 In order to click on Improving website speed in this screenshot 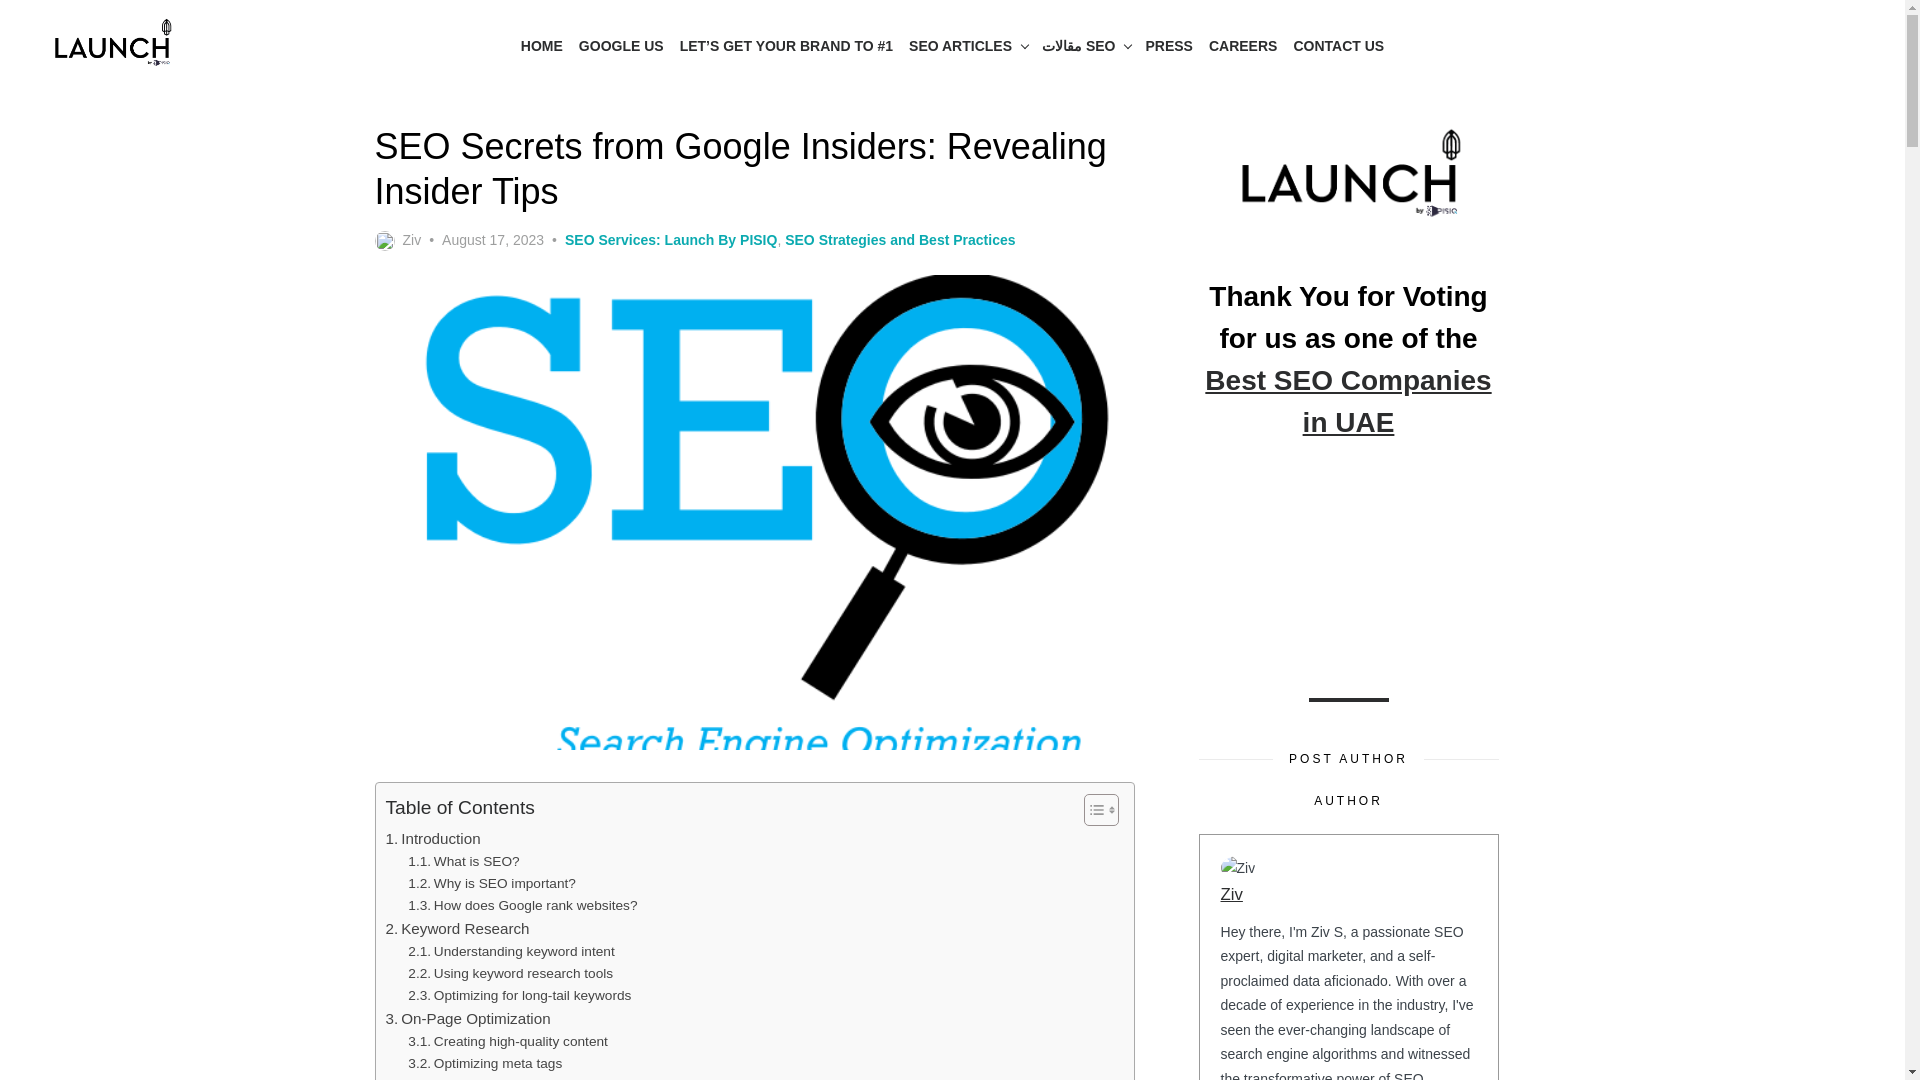, I will do `click(496, 1077)`.